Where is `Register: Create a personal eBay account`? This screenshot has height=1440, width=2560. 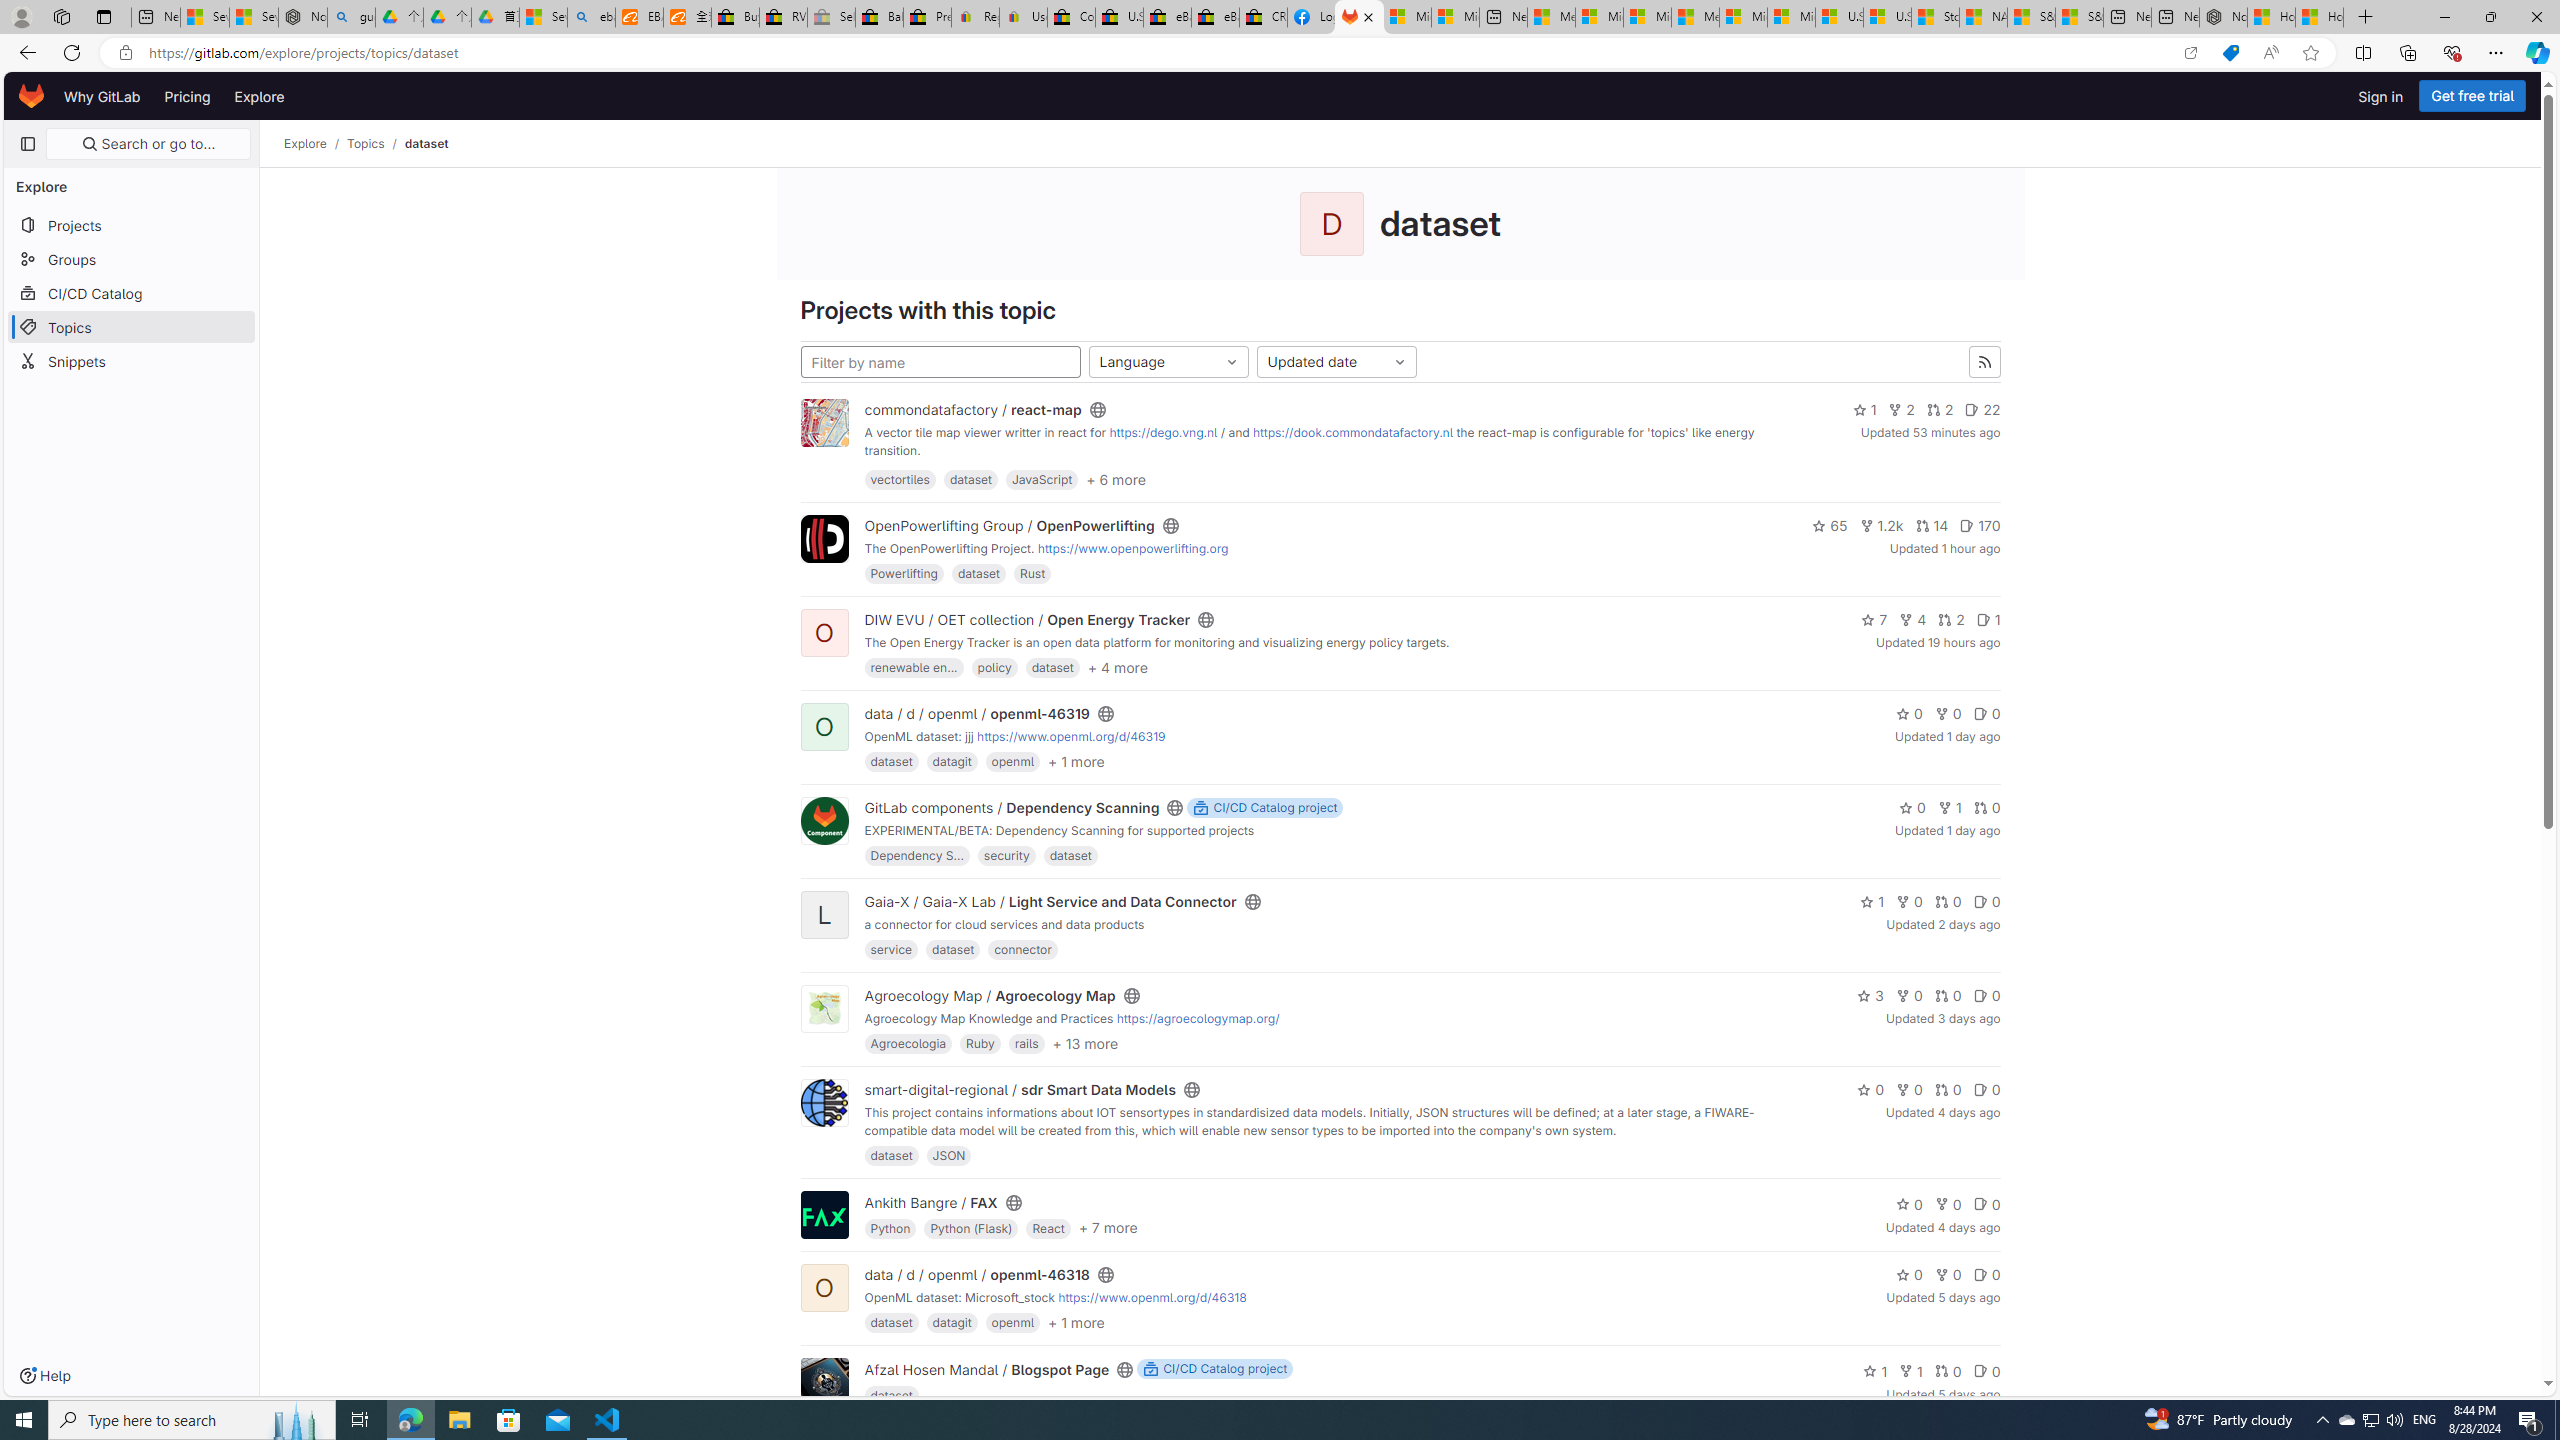 Register: Create a personal eBay account is located at coordinates (975, 17).